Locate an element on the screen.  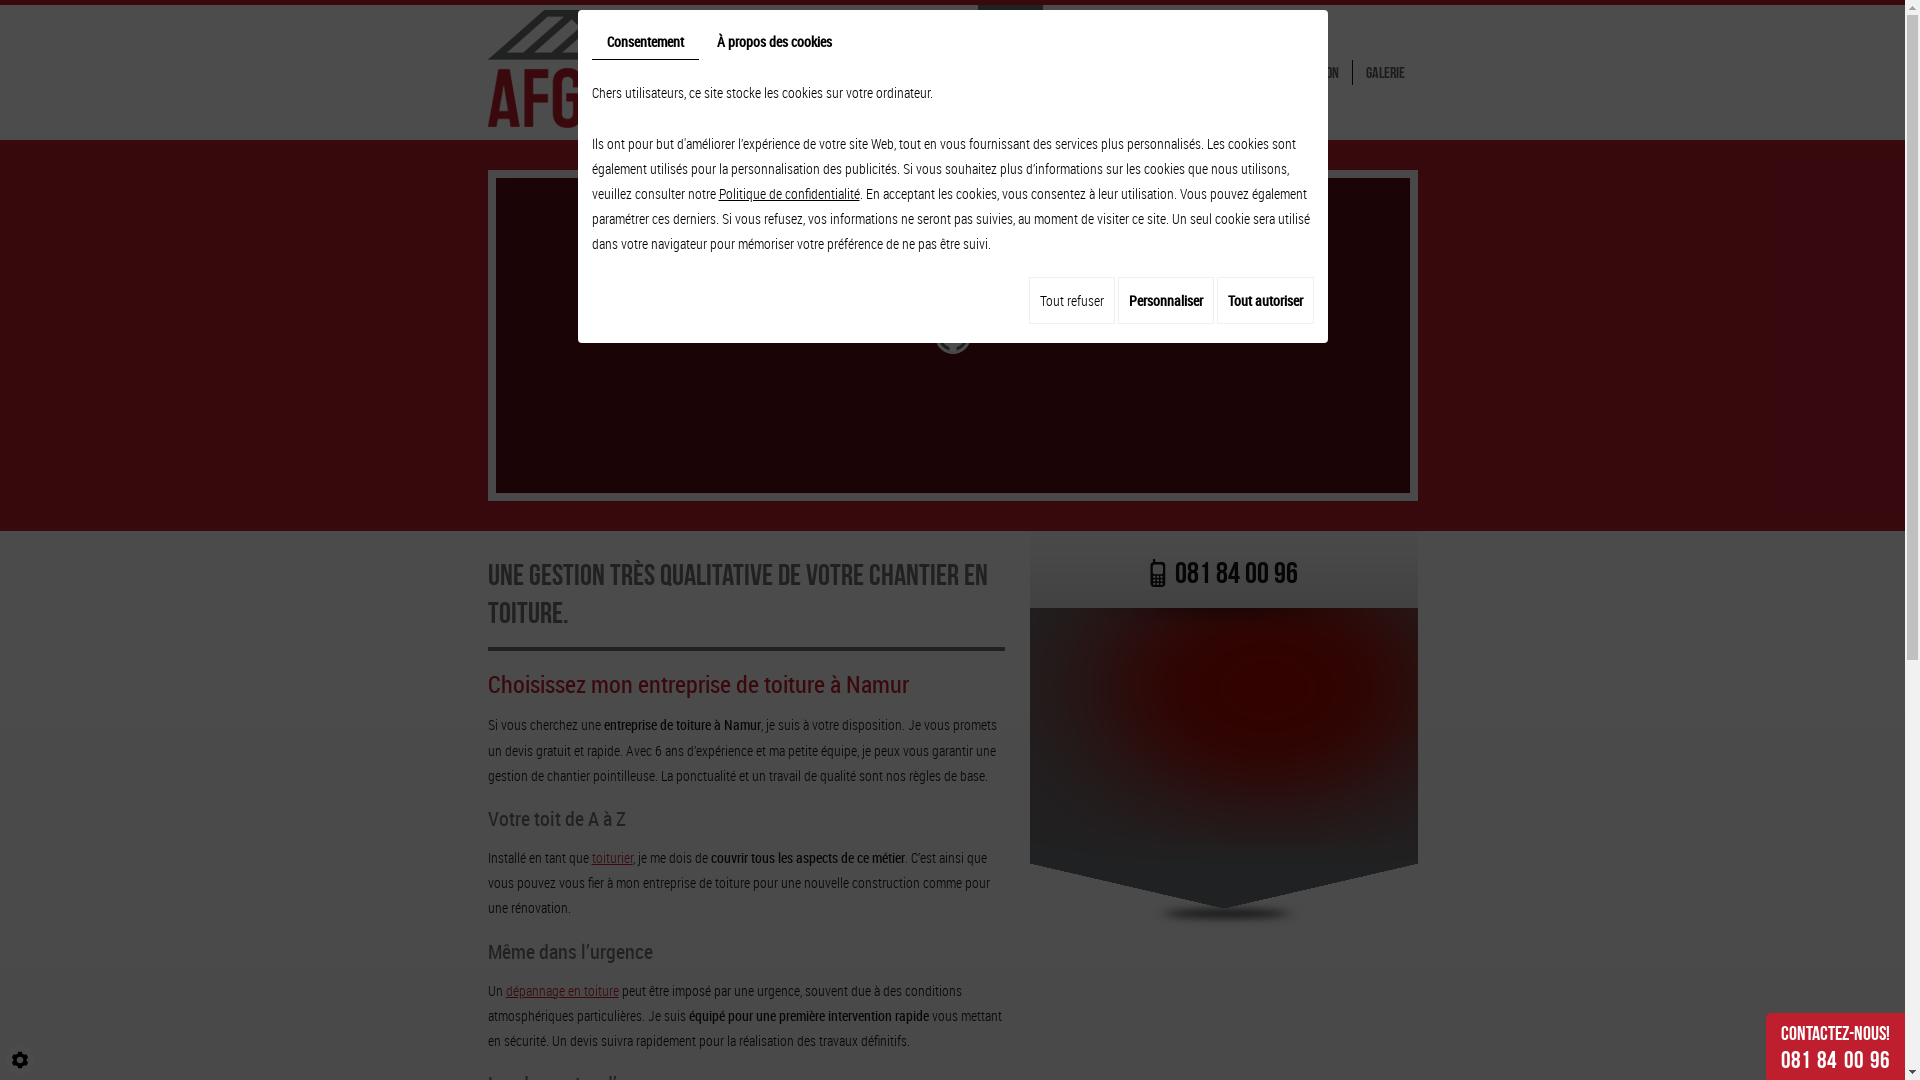
Toitures is located at coordinates (1080, 72).